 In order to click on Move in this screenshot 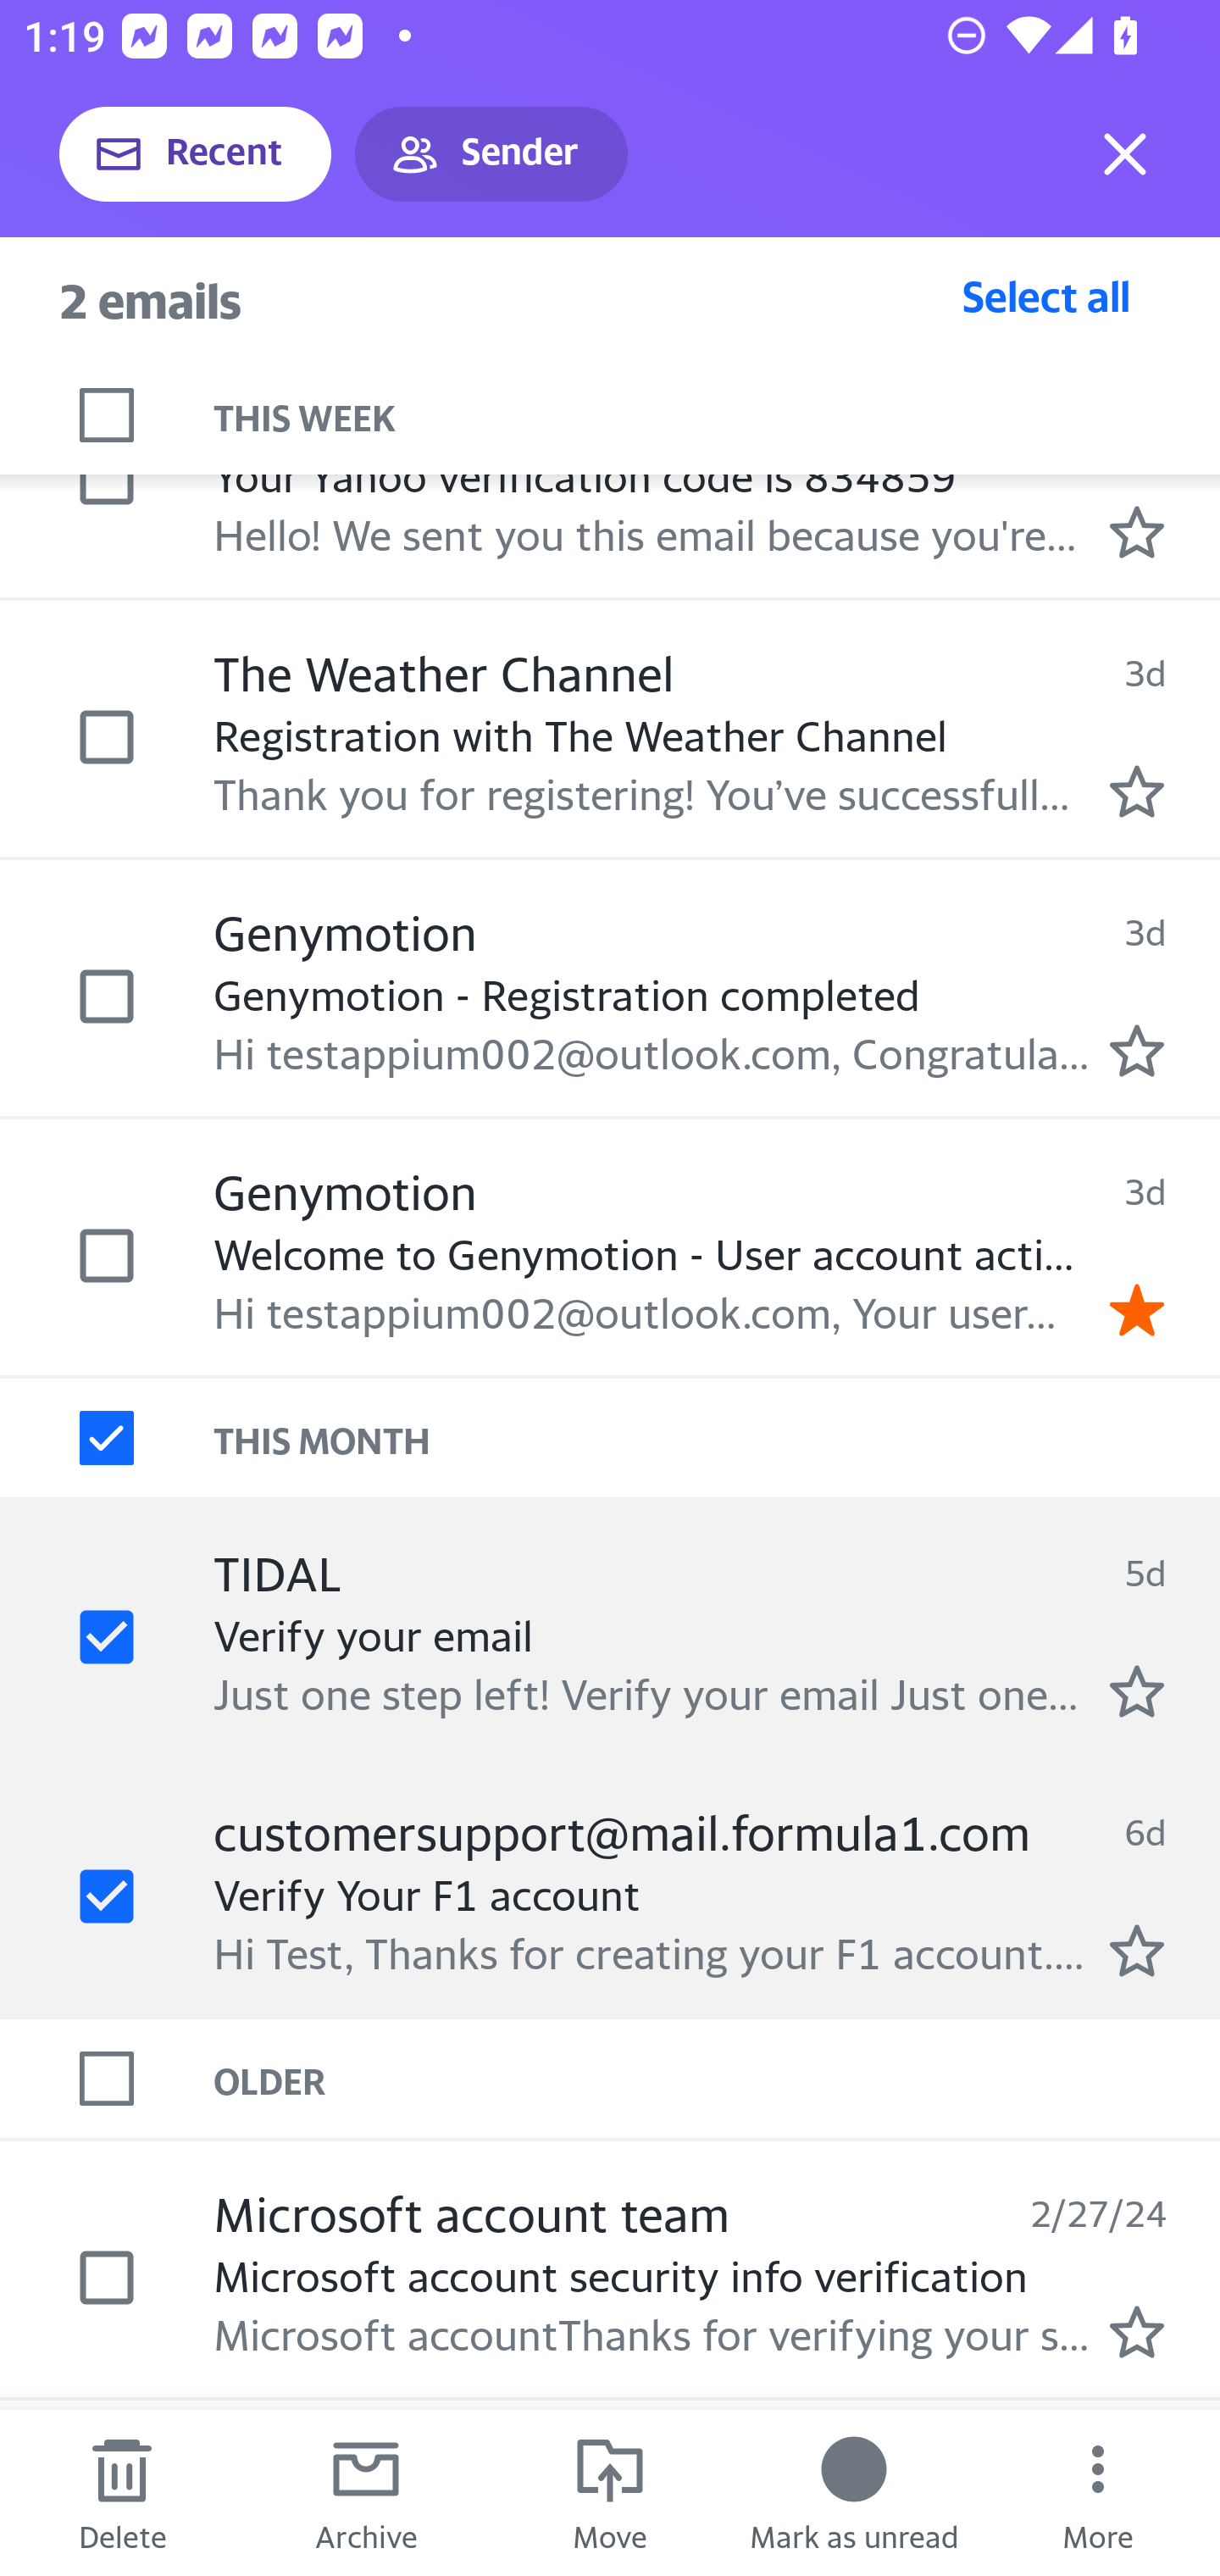, I will do `click(610, 2493)`.